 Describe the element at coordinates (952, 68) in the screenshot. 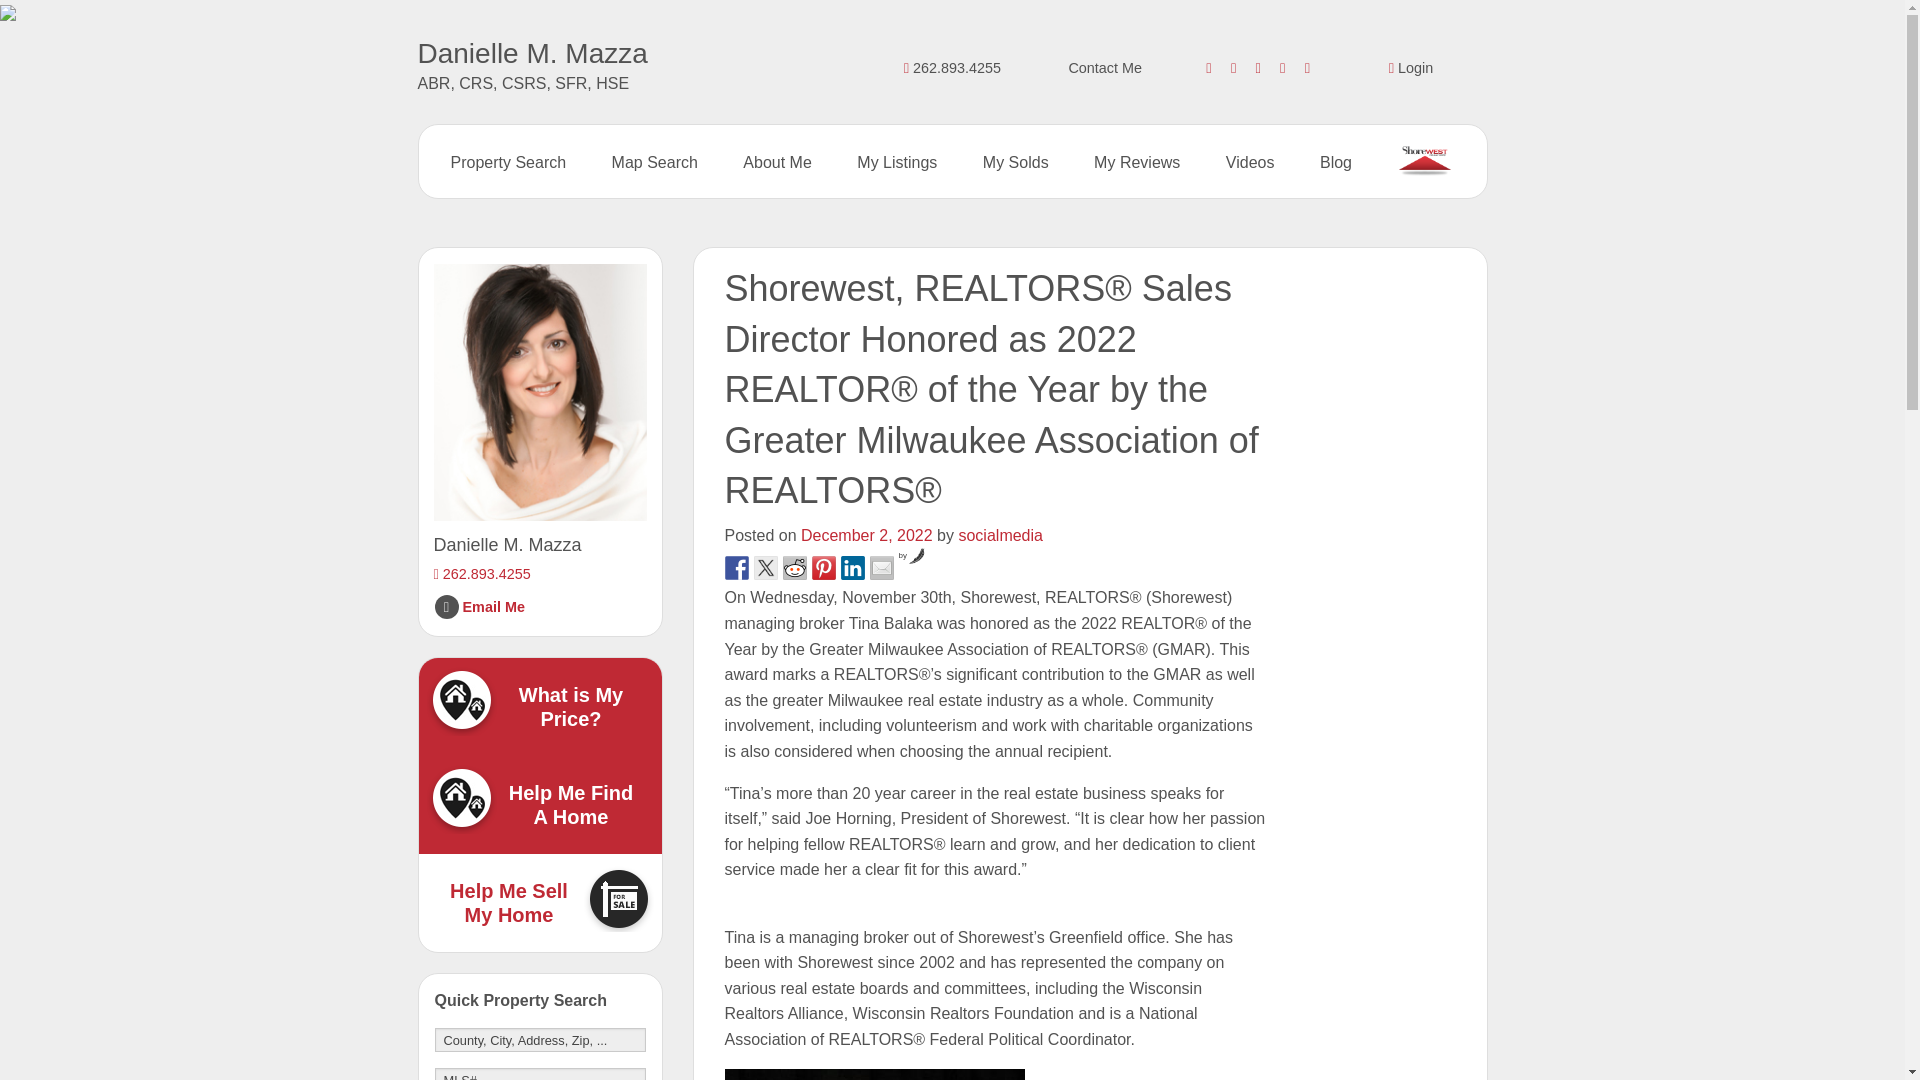

I see `262.893.4255` at that location.